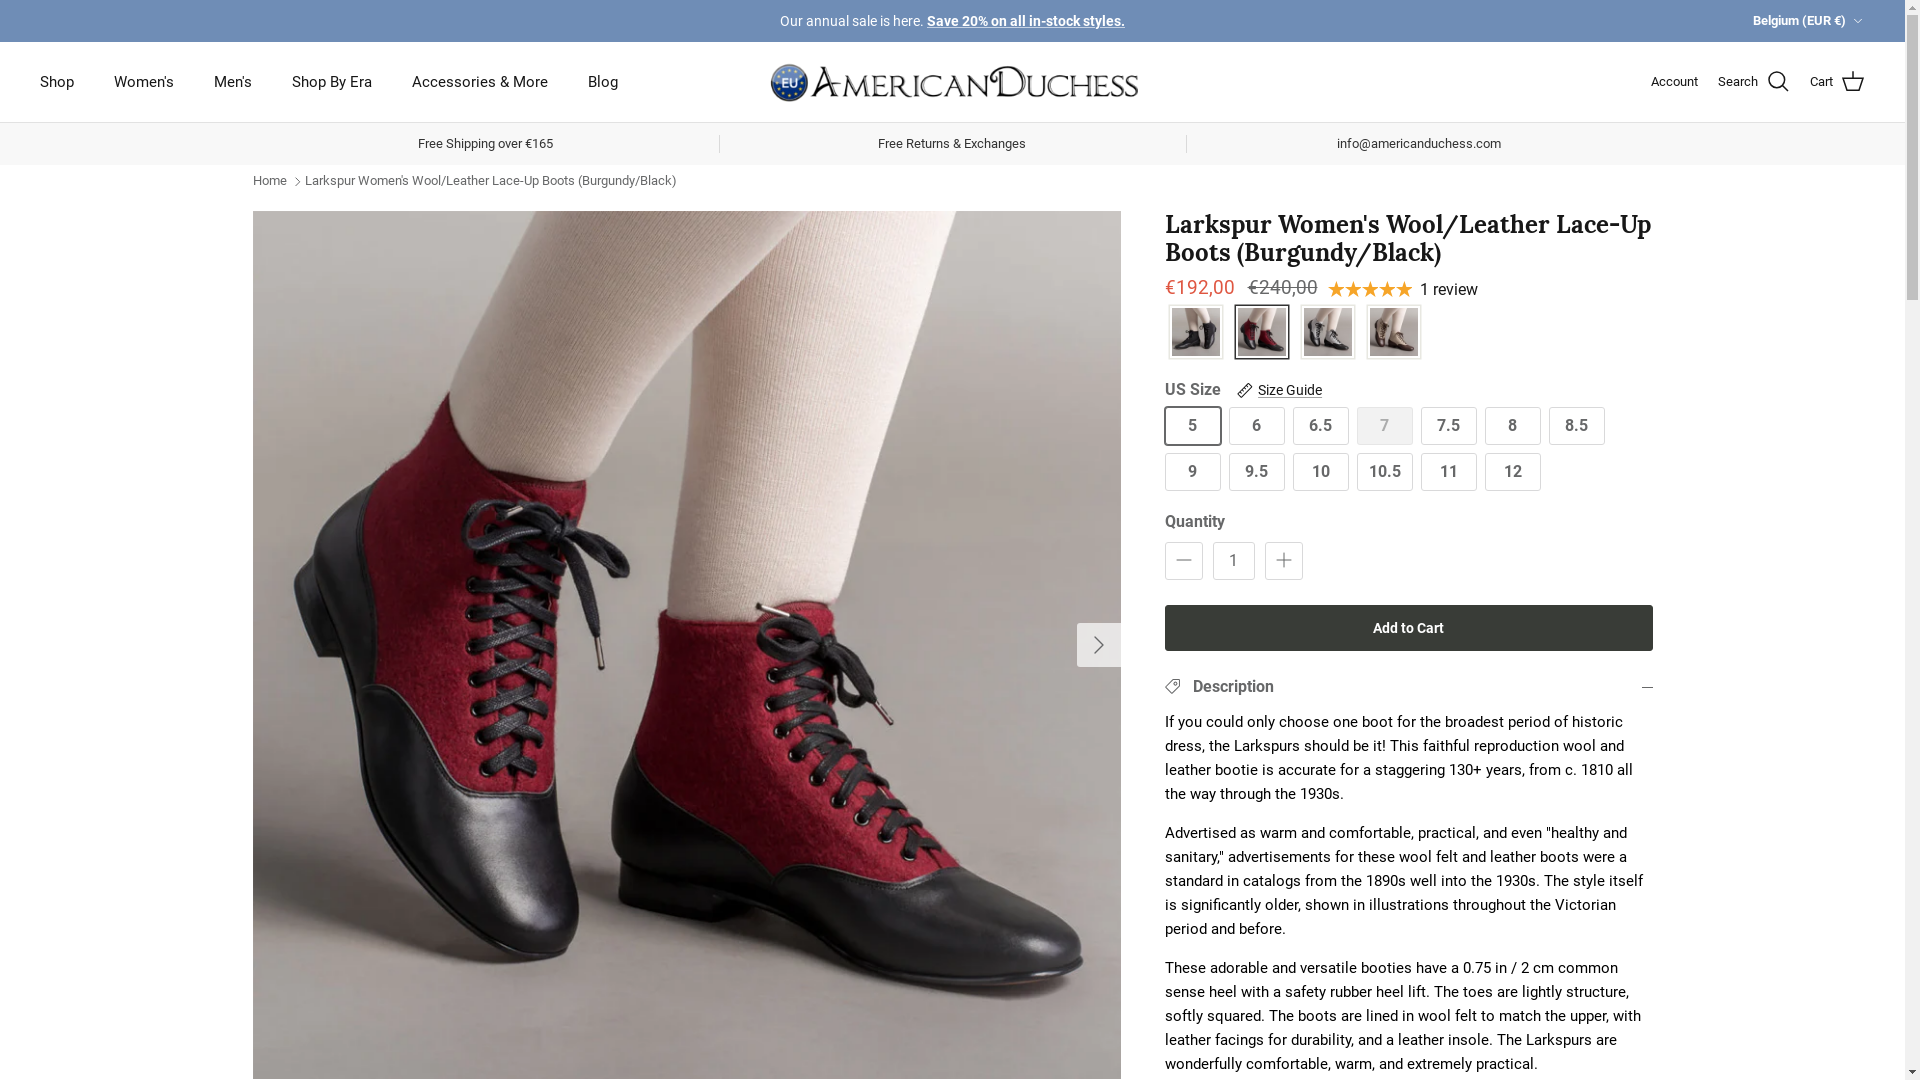 Image resolution: width=1920 pixels, height=1080 pixels. Describe the element at coordinates (1195, 334) in the screenshot. I see `Black/Black` at that location.